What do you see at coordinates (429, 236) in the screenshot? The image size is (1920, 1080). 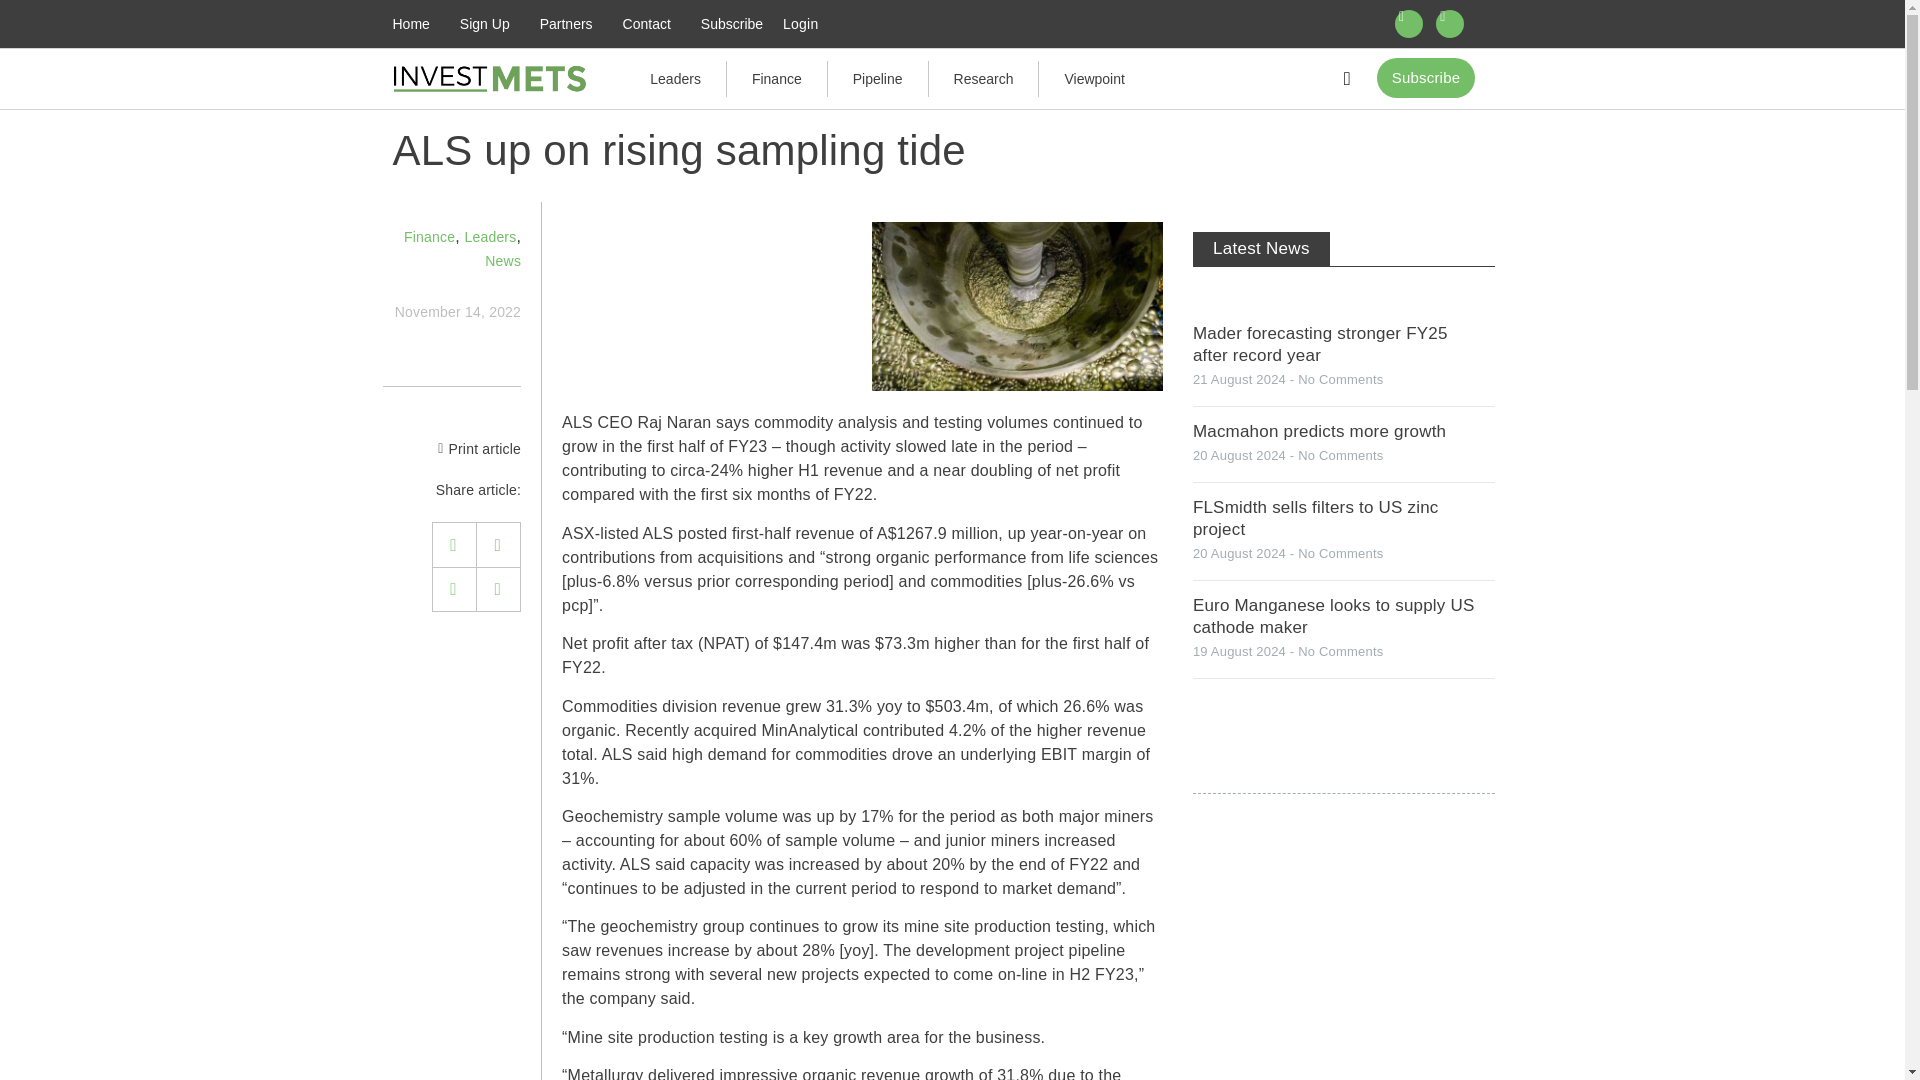 I see `View all posts in Finance` at bounding box center [429, 236].